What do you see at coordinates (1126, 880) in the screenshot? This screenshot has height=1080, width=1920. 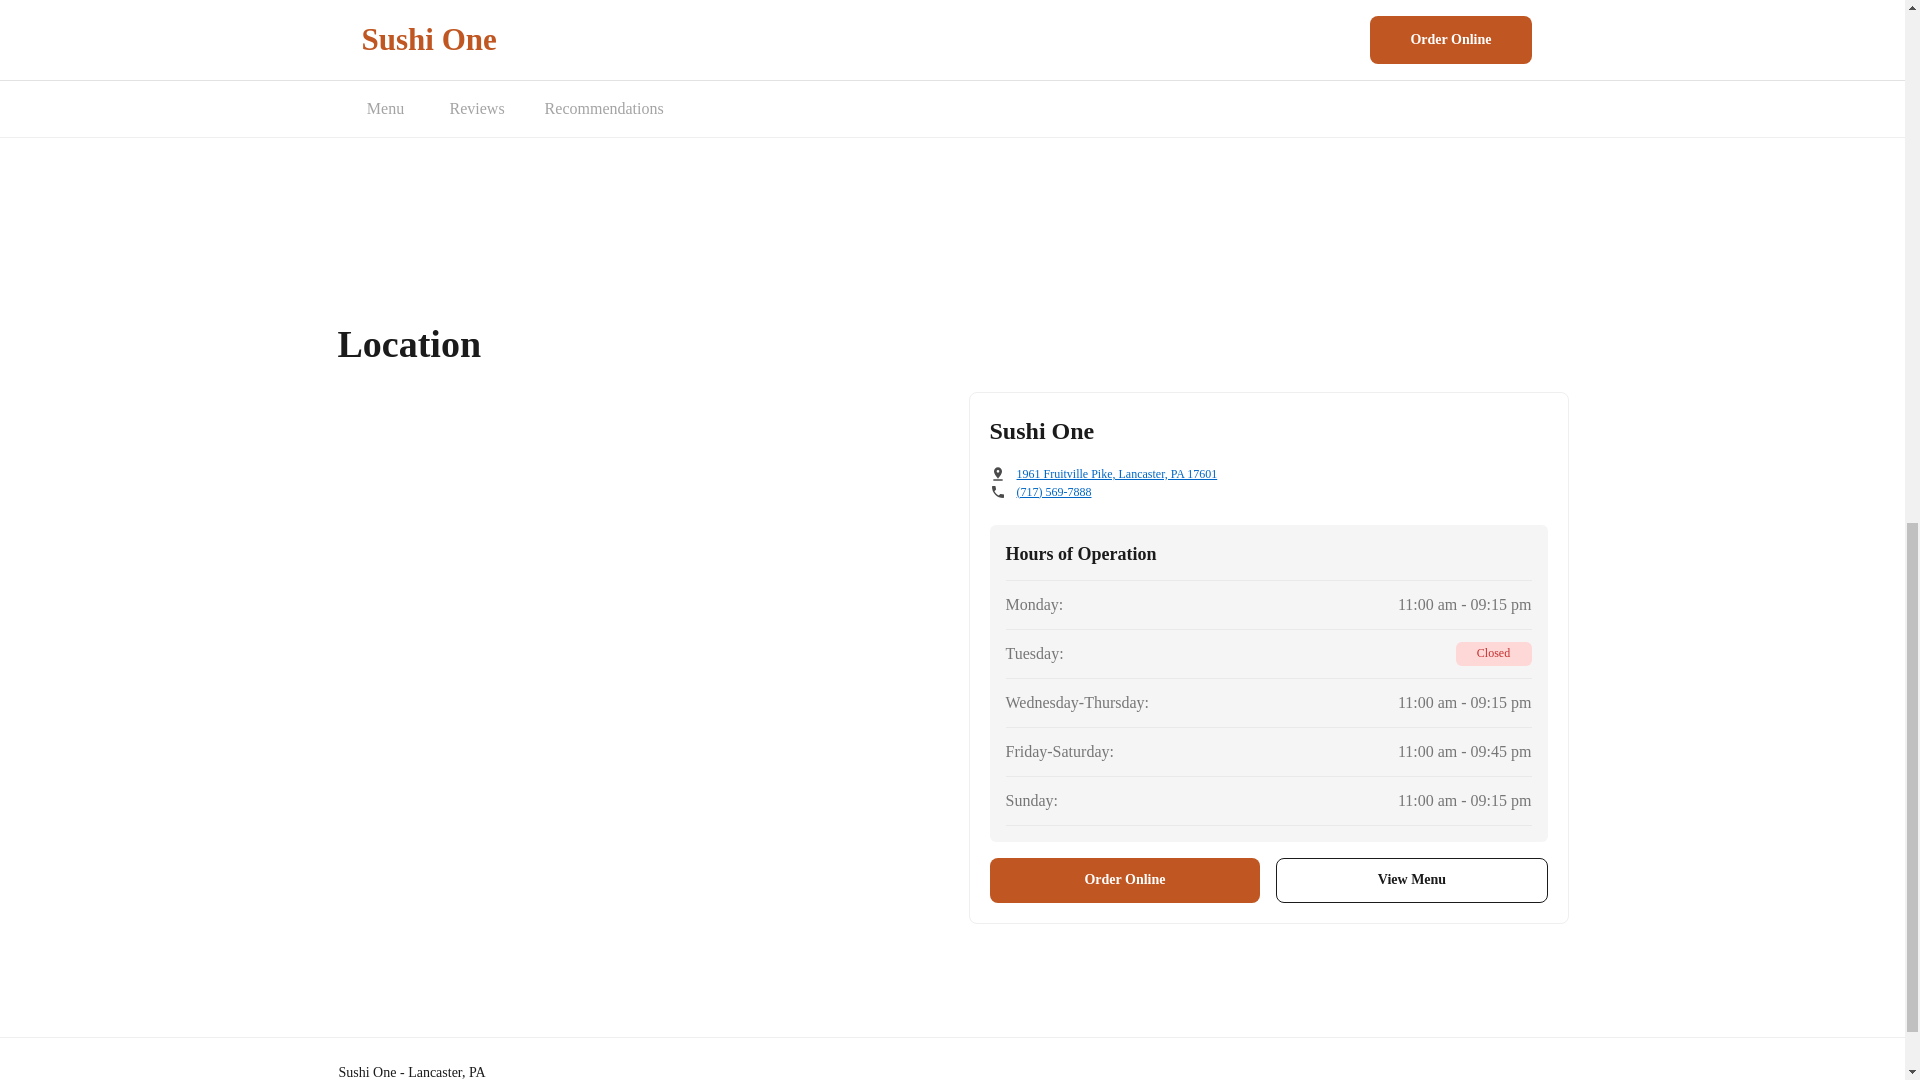 I see `Order Online` at bounding box center [1126, 880].